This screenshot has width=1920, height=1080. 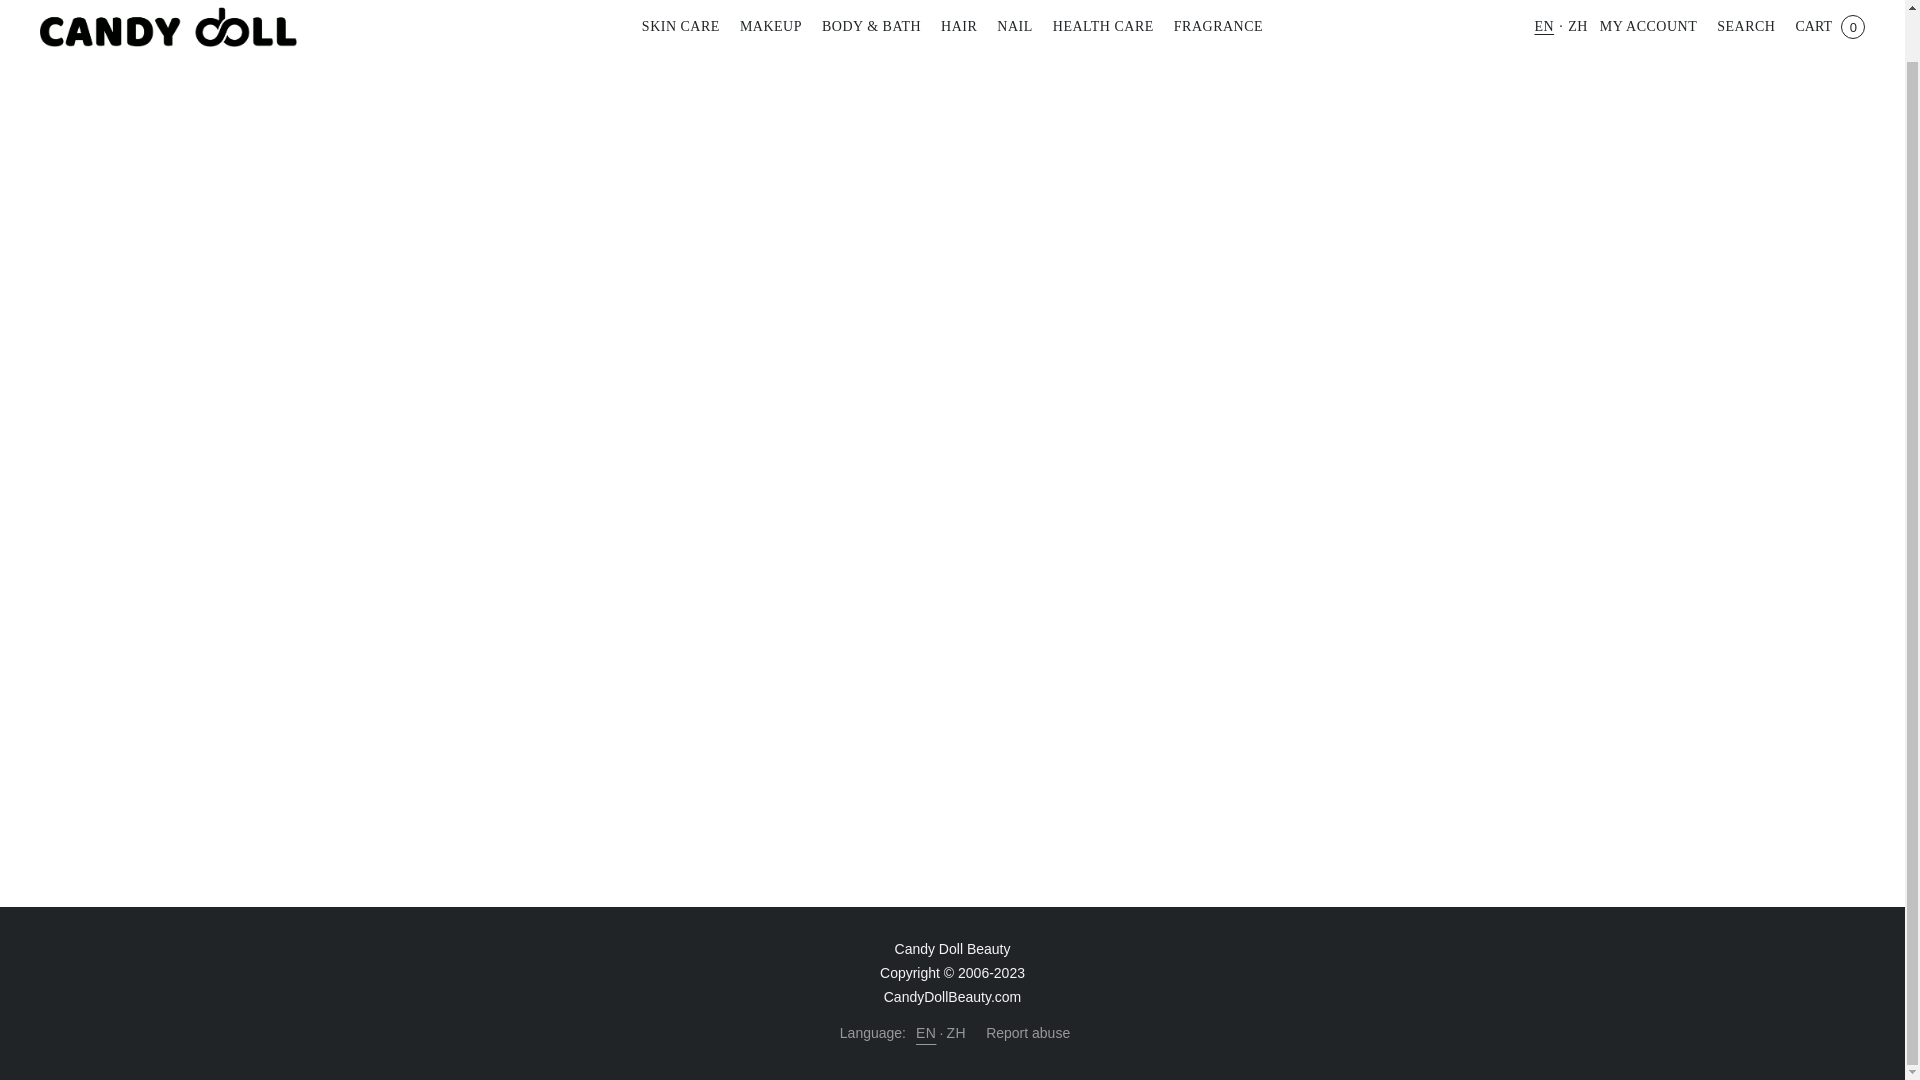 I want to click on FRAGRANCE, so click(x=1213, y=26).